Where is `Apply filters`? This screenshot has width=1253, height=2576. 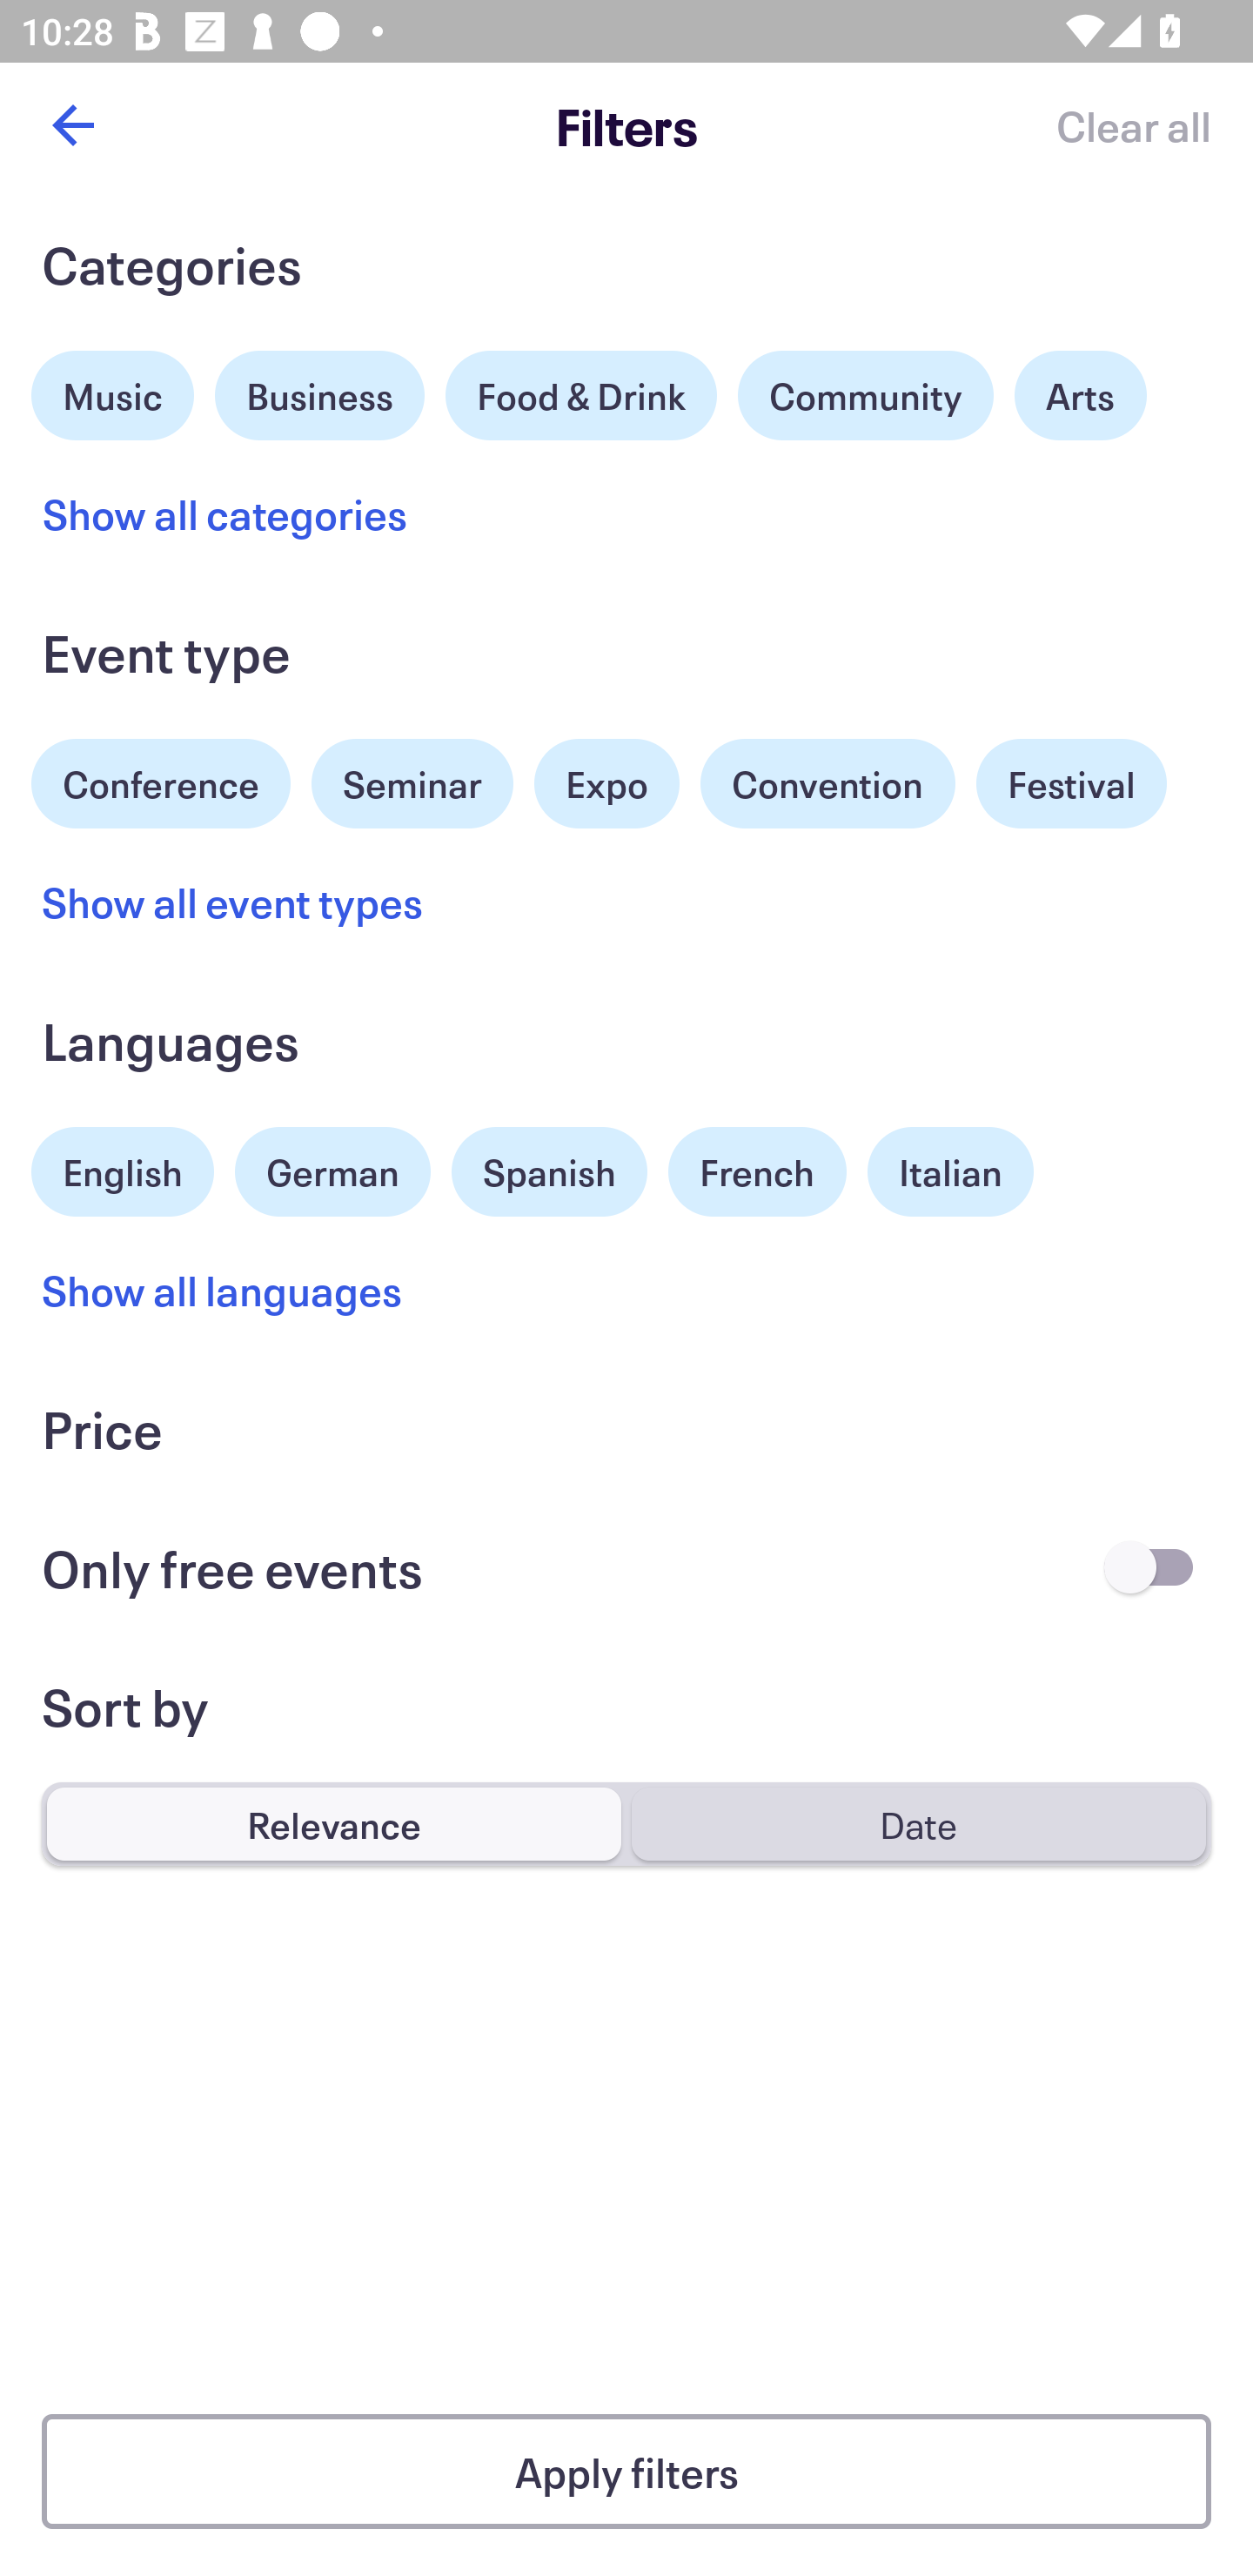 Apply filters is located at coordinates (626, 2472).